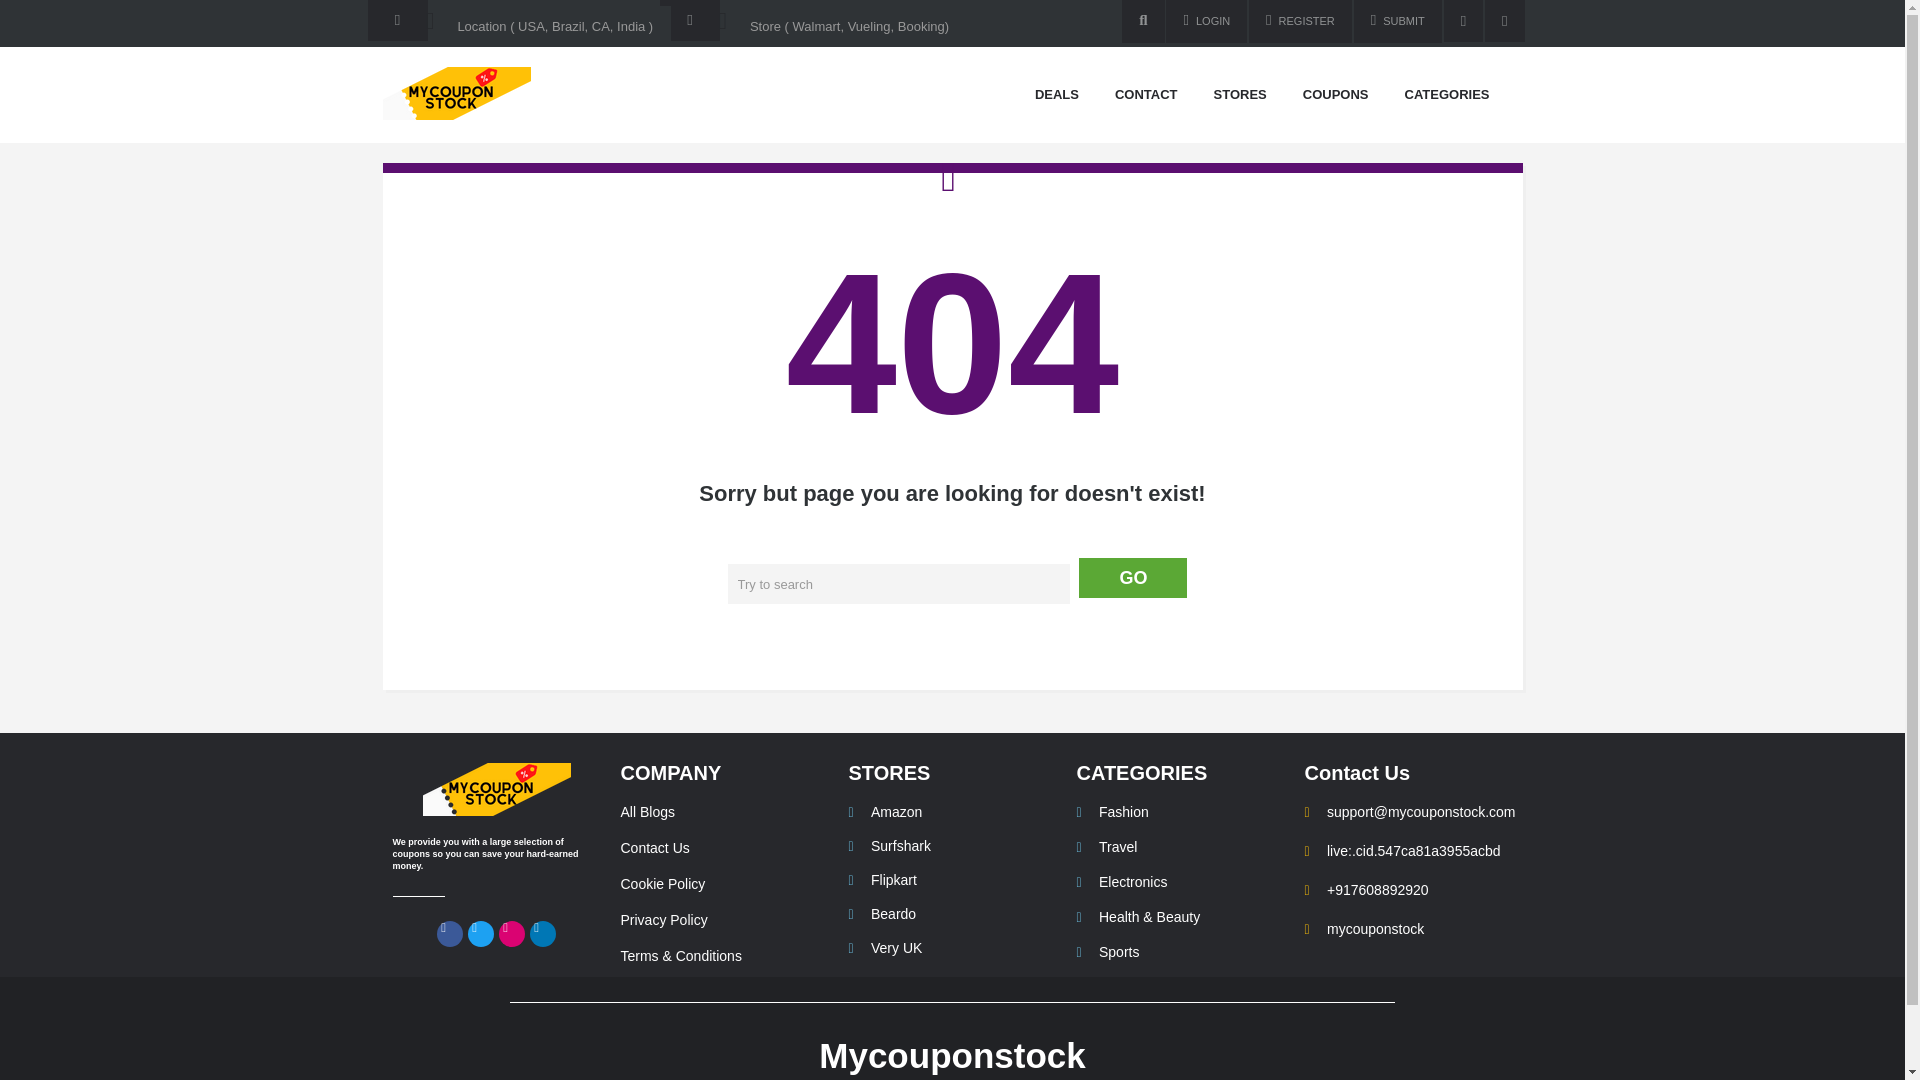  What do you see at coordinates (952, 847) in the screenshot?
I see `Surfshark` at bounding box center [952, 847].